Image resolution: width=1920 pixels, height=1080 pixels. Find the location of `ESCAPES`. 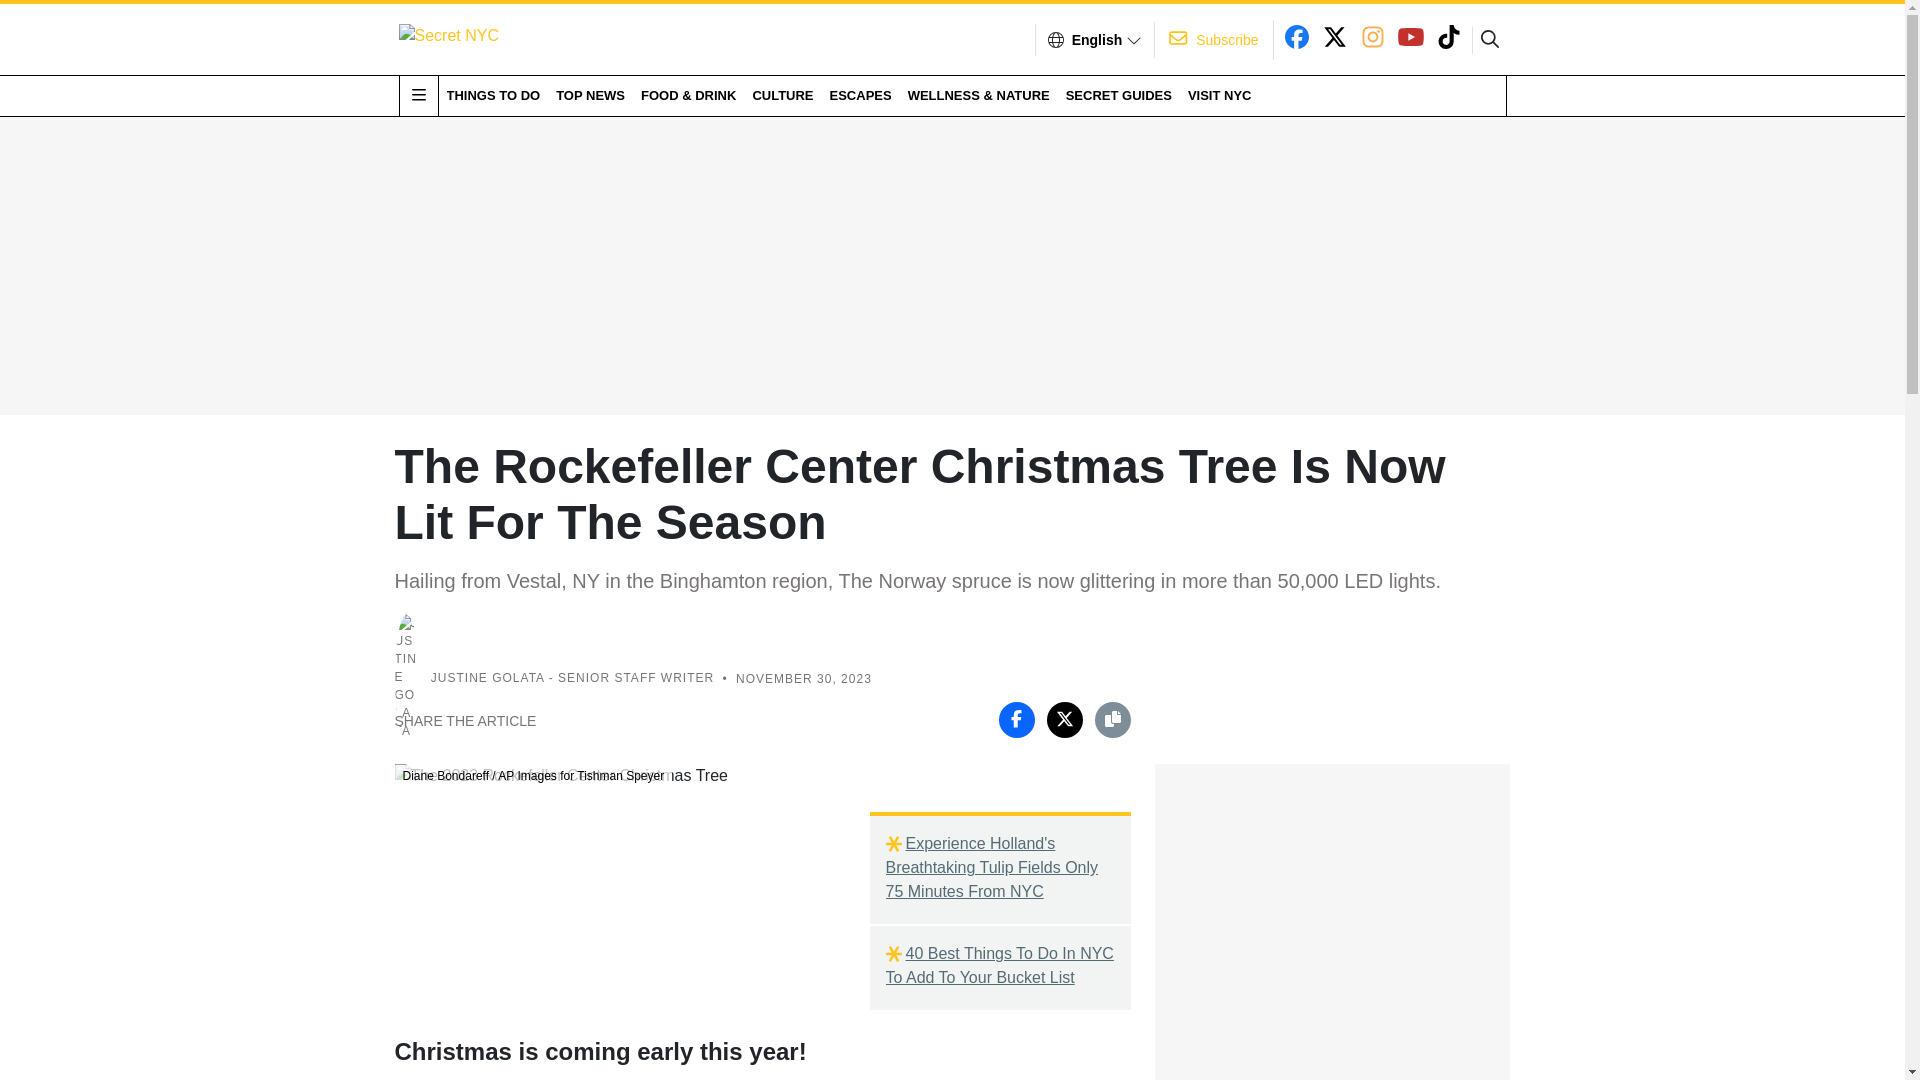

ESCAPES is located at coordinates (860, 95).